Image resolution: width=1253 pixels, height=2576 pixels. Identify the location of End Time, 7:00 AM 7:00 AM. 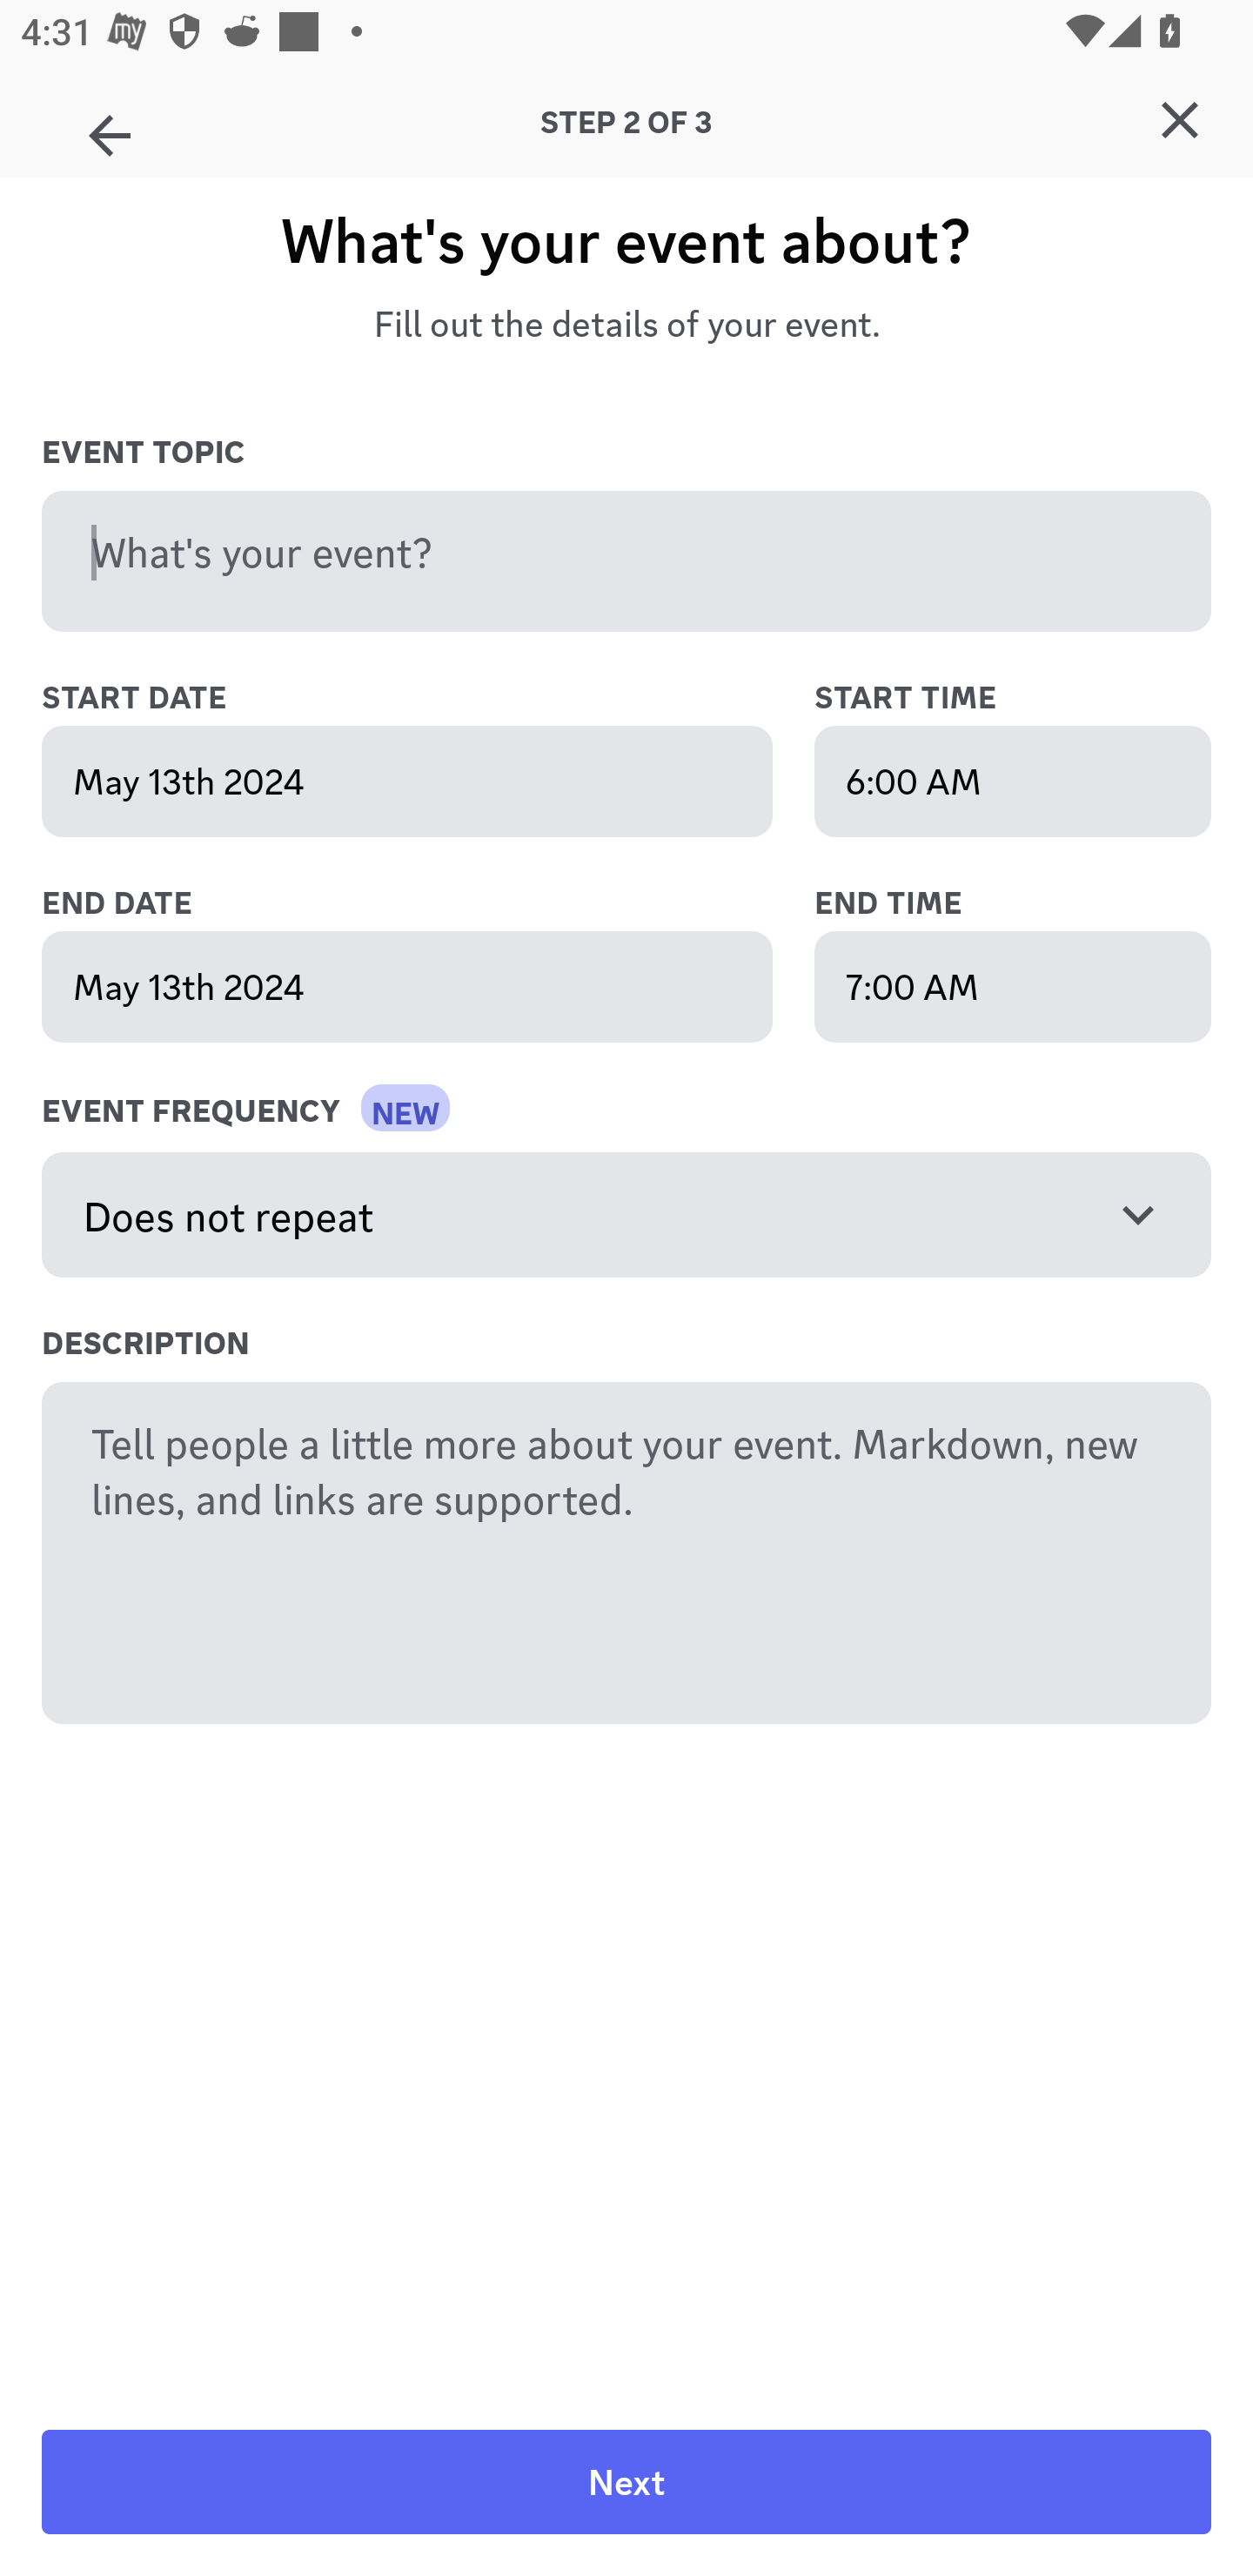
(1013, 986).